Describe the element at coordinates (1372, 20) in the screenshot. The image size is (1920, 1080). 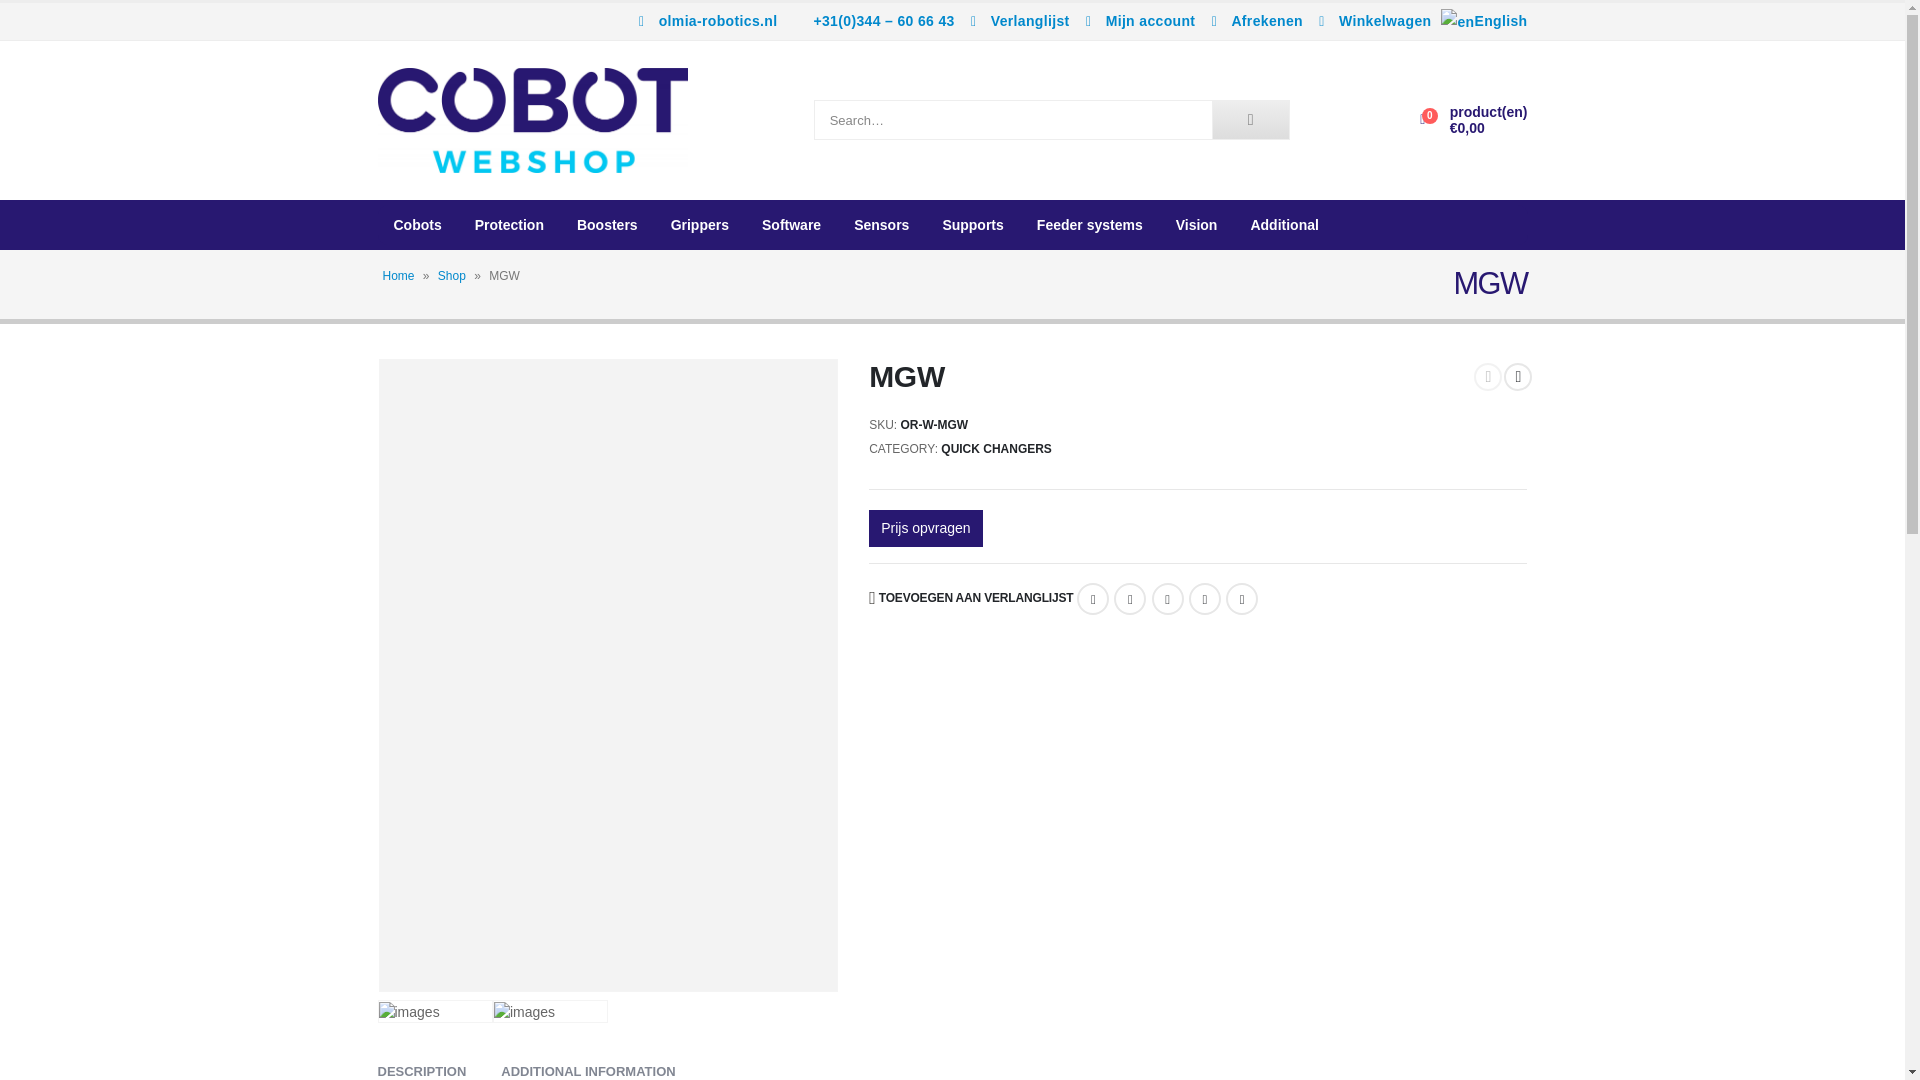
I see `Winkelwagen` at that location.